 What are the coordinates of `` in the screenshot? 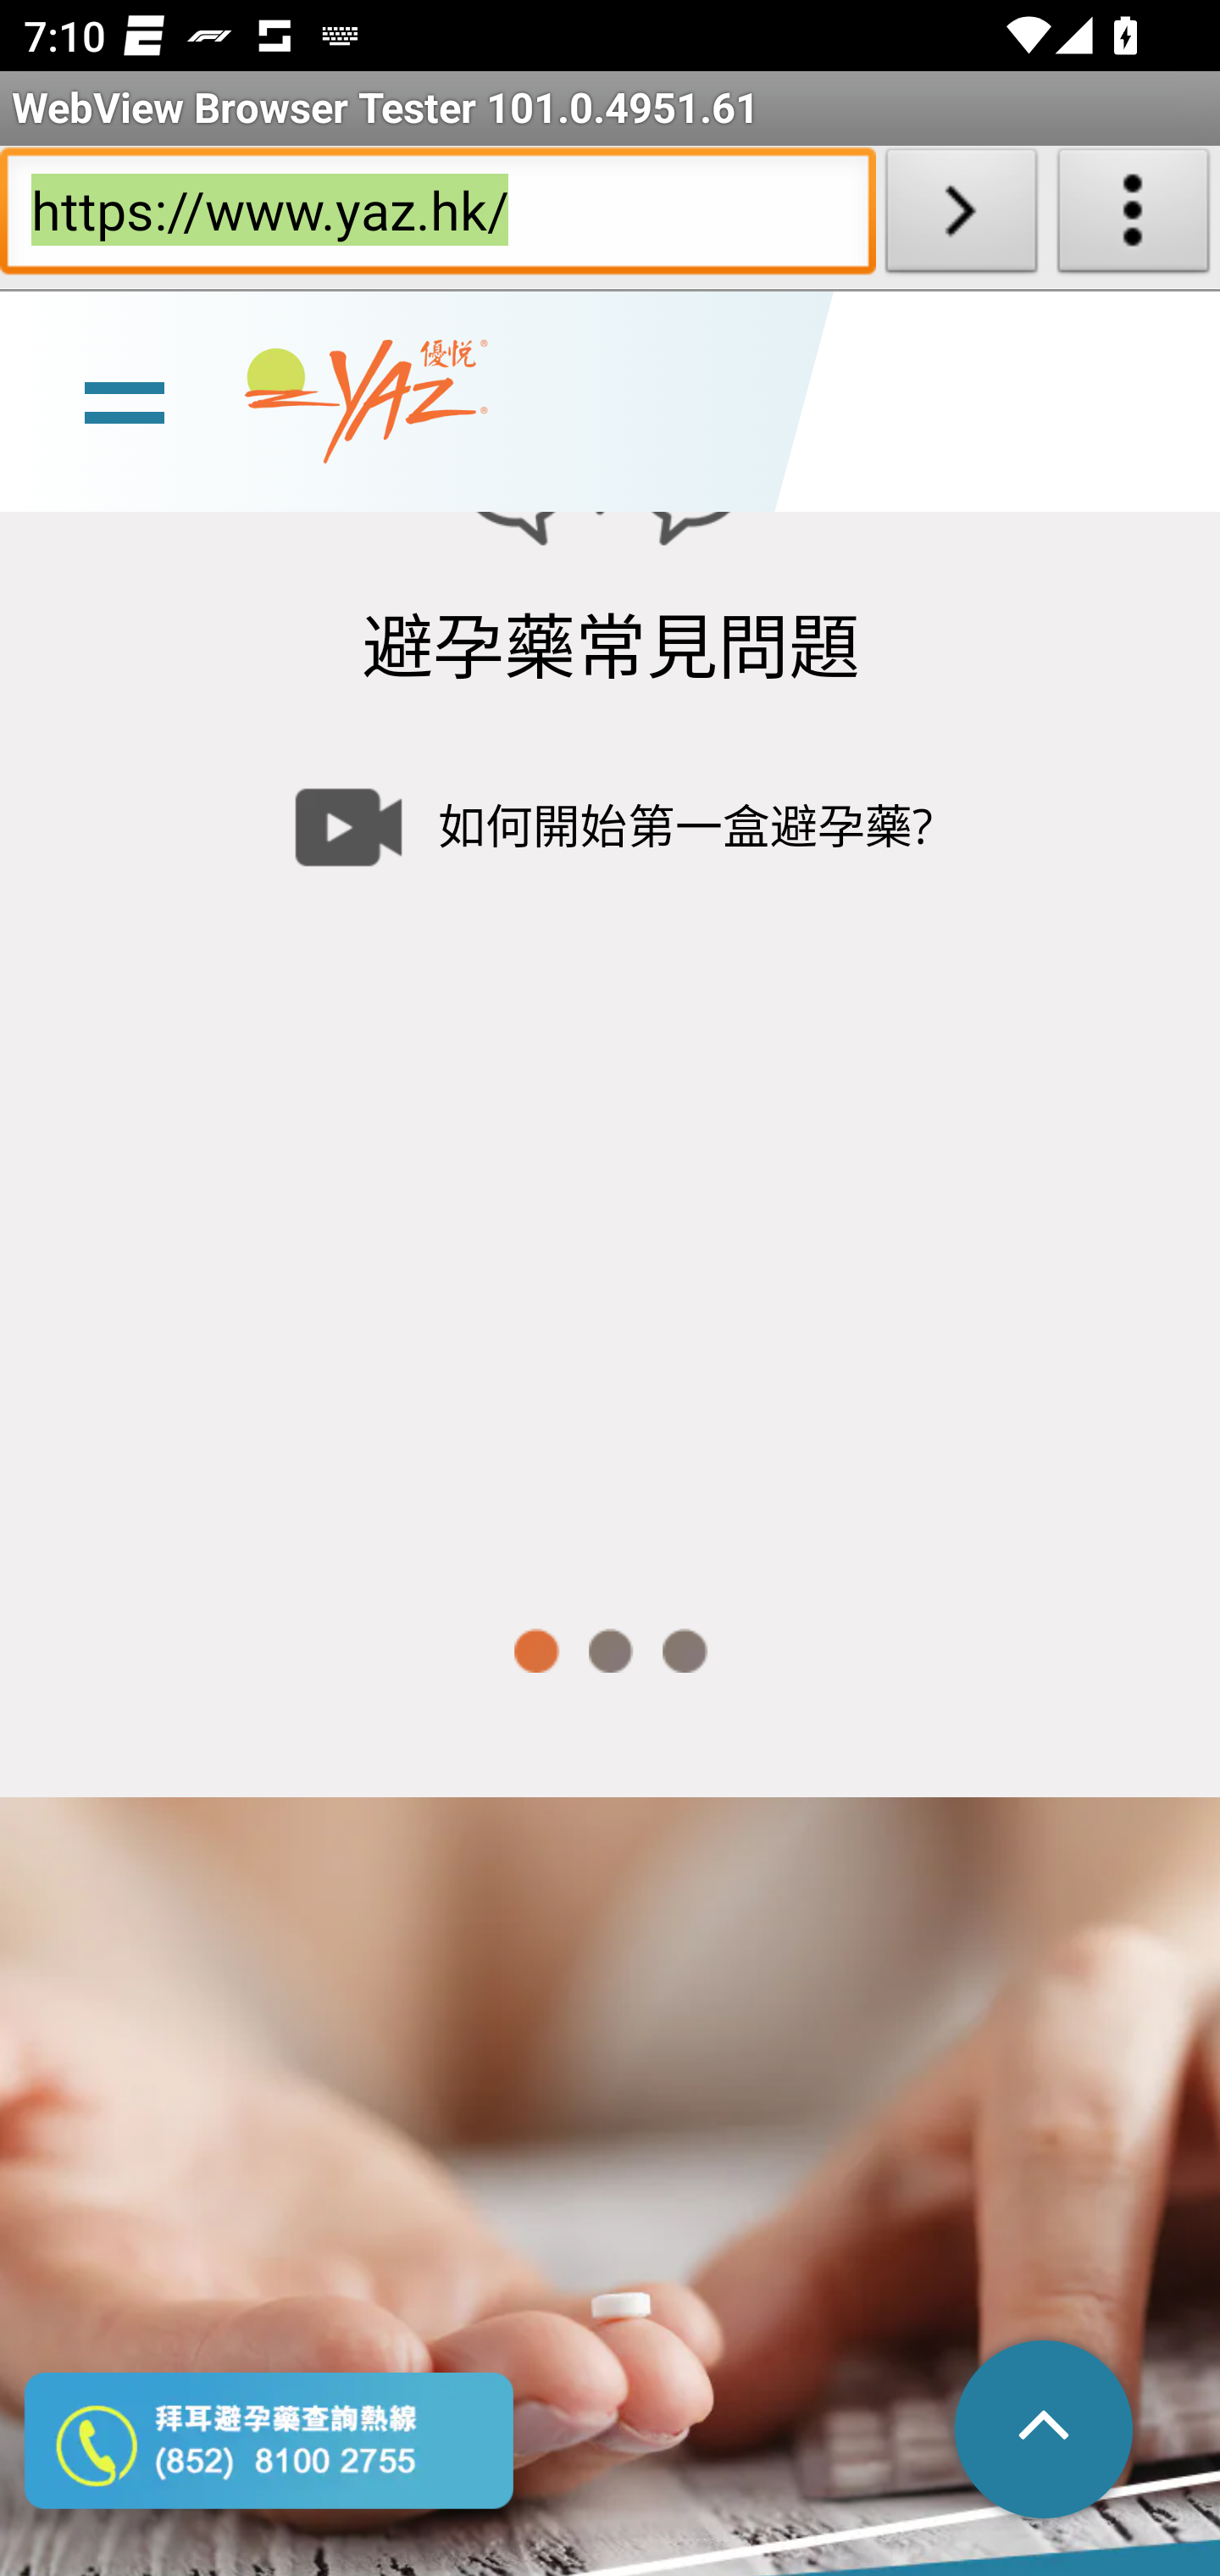 It's located at (1045, 2432).